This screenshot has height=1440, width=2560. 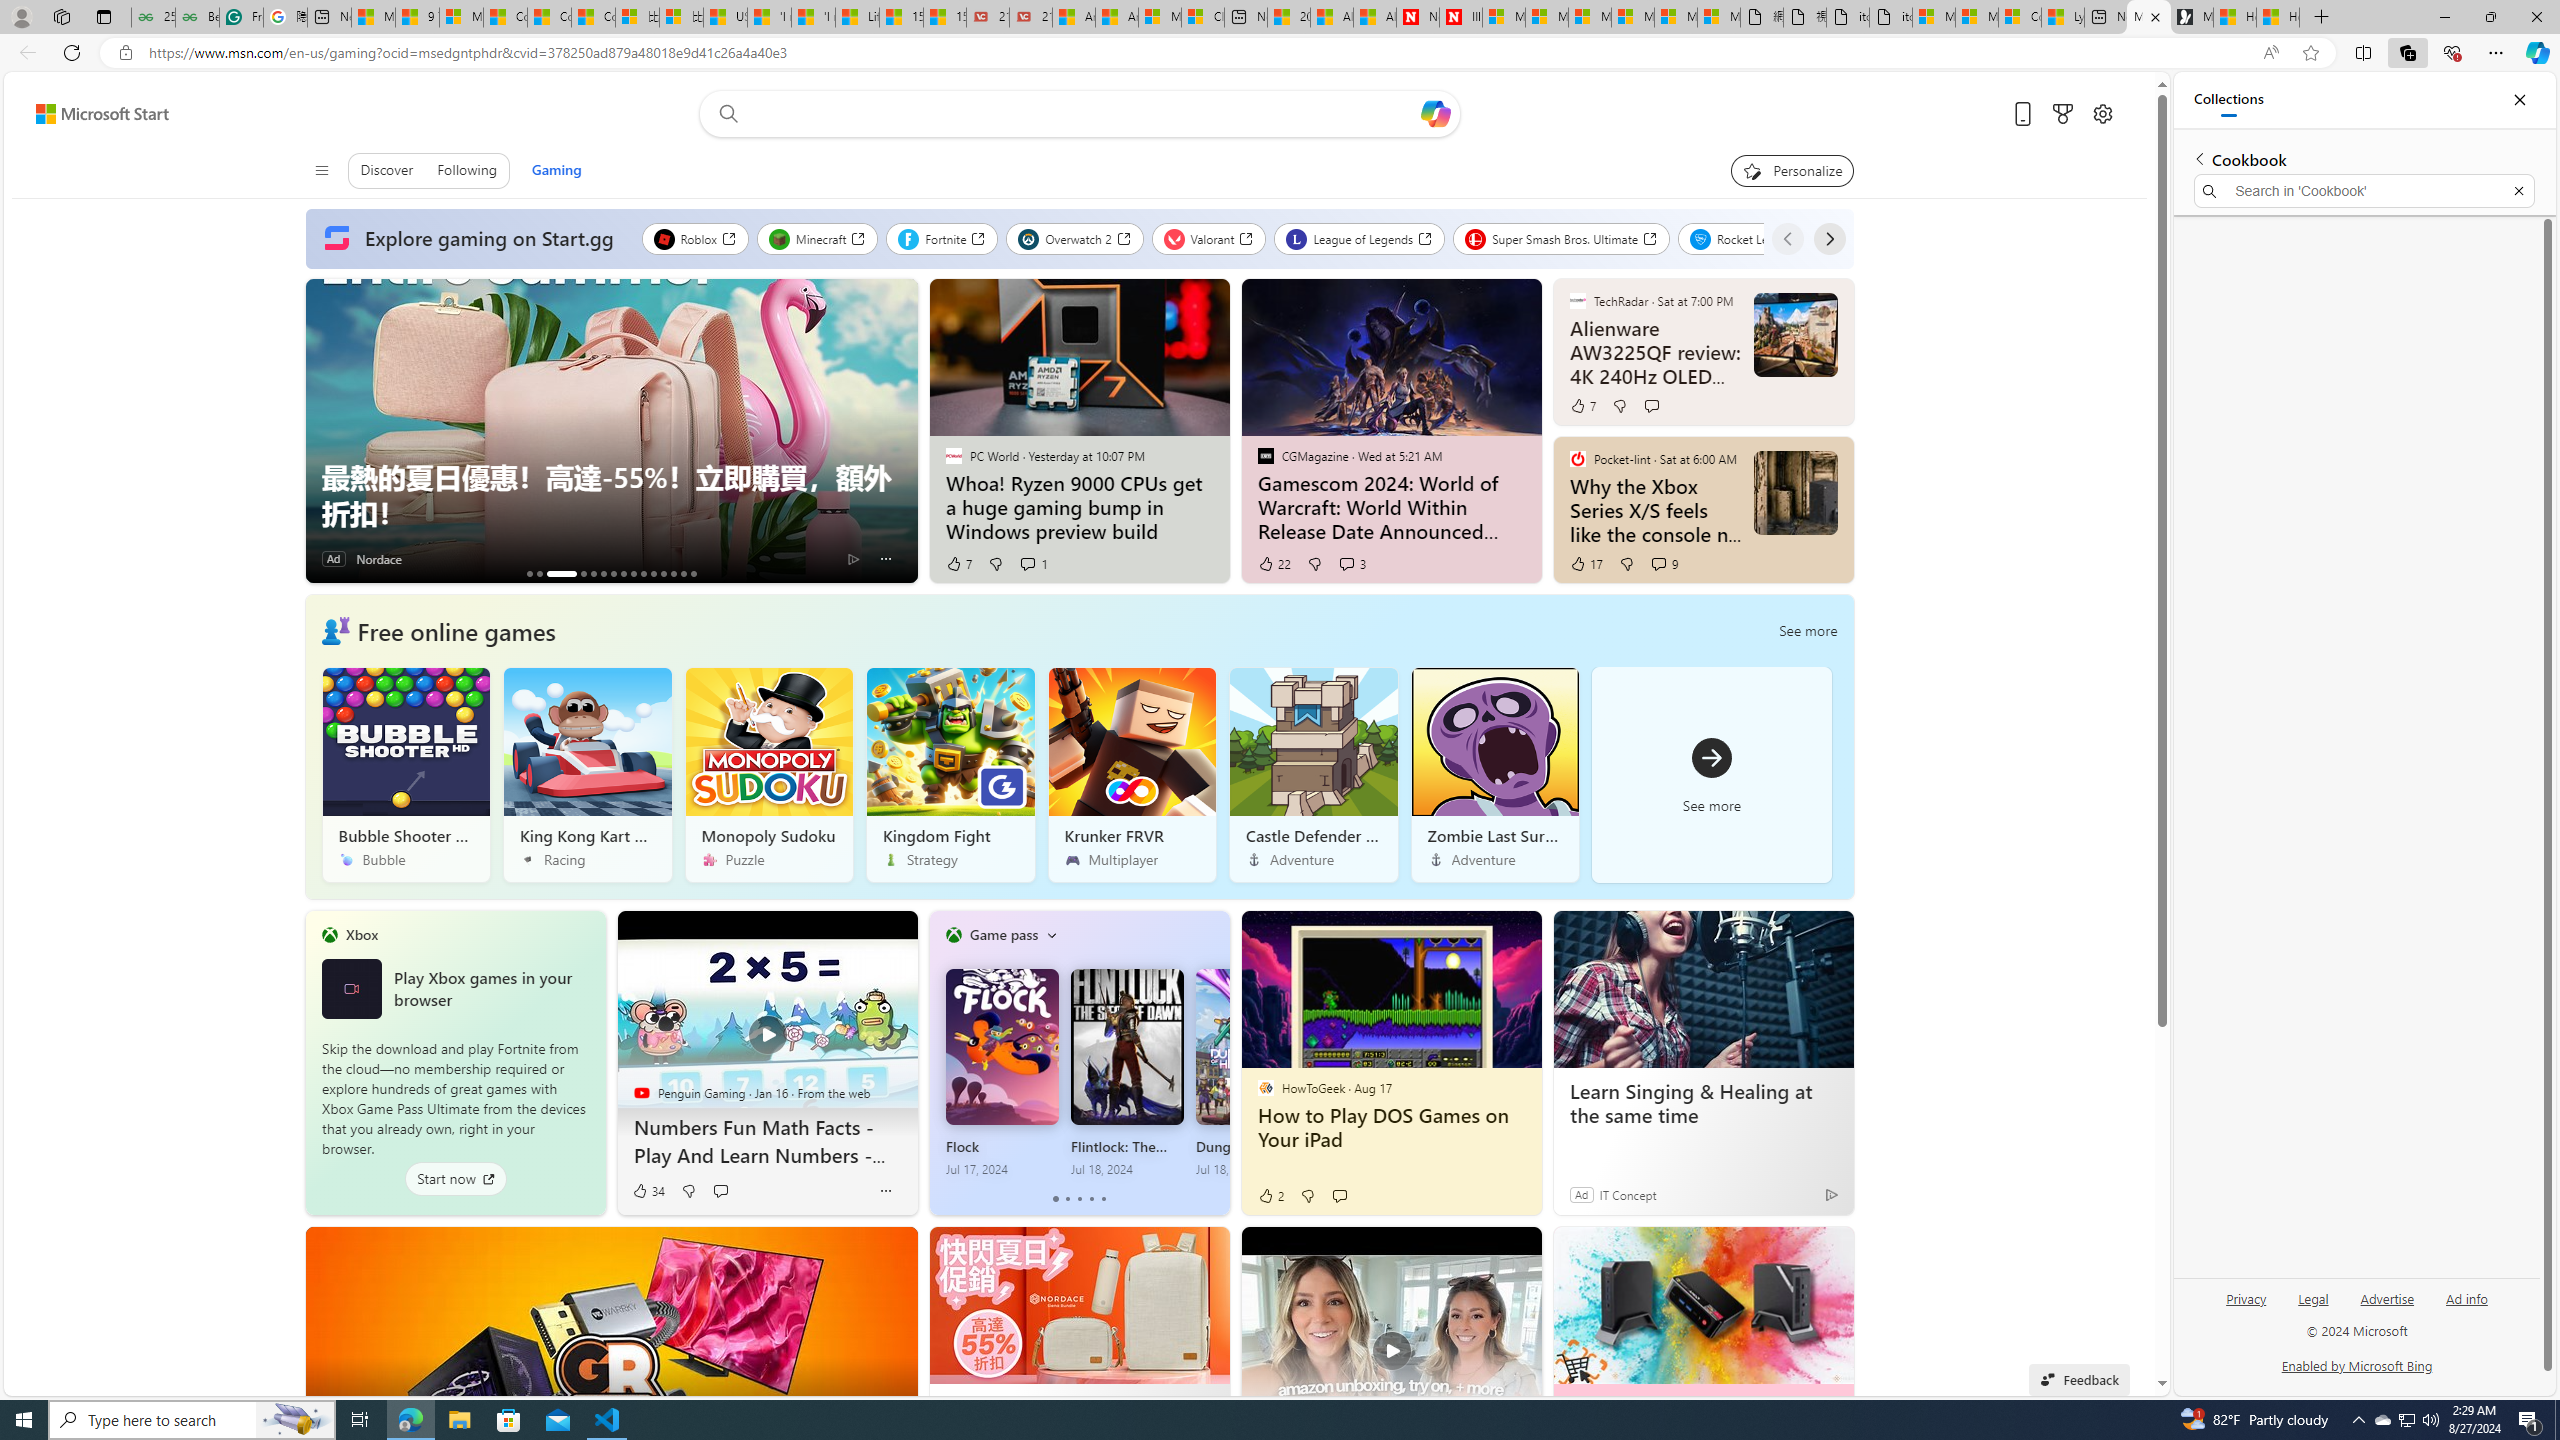 What do you see at coordinates (455, 630) in the screenshot?
I see `Free online games` at bounding box center [455, 630].